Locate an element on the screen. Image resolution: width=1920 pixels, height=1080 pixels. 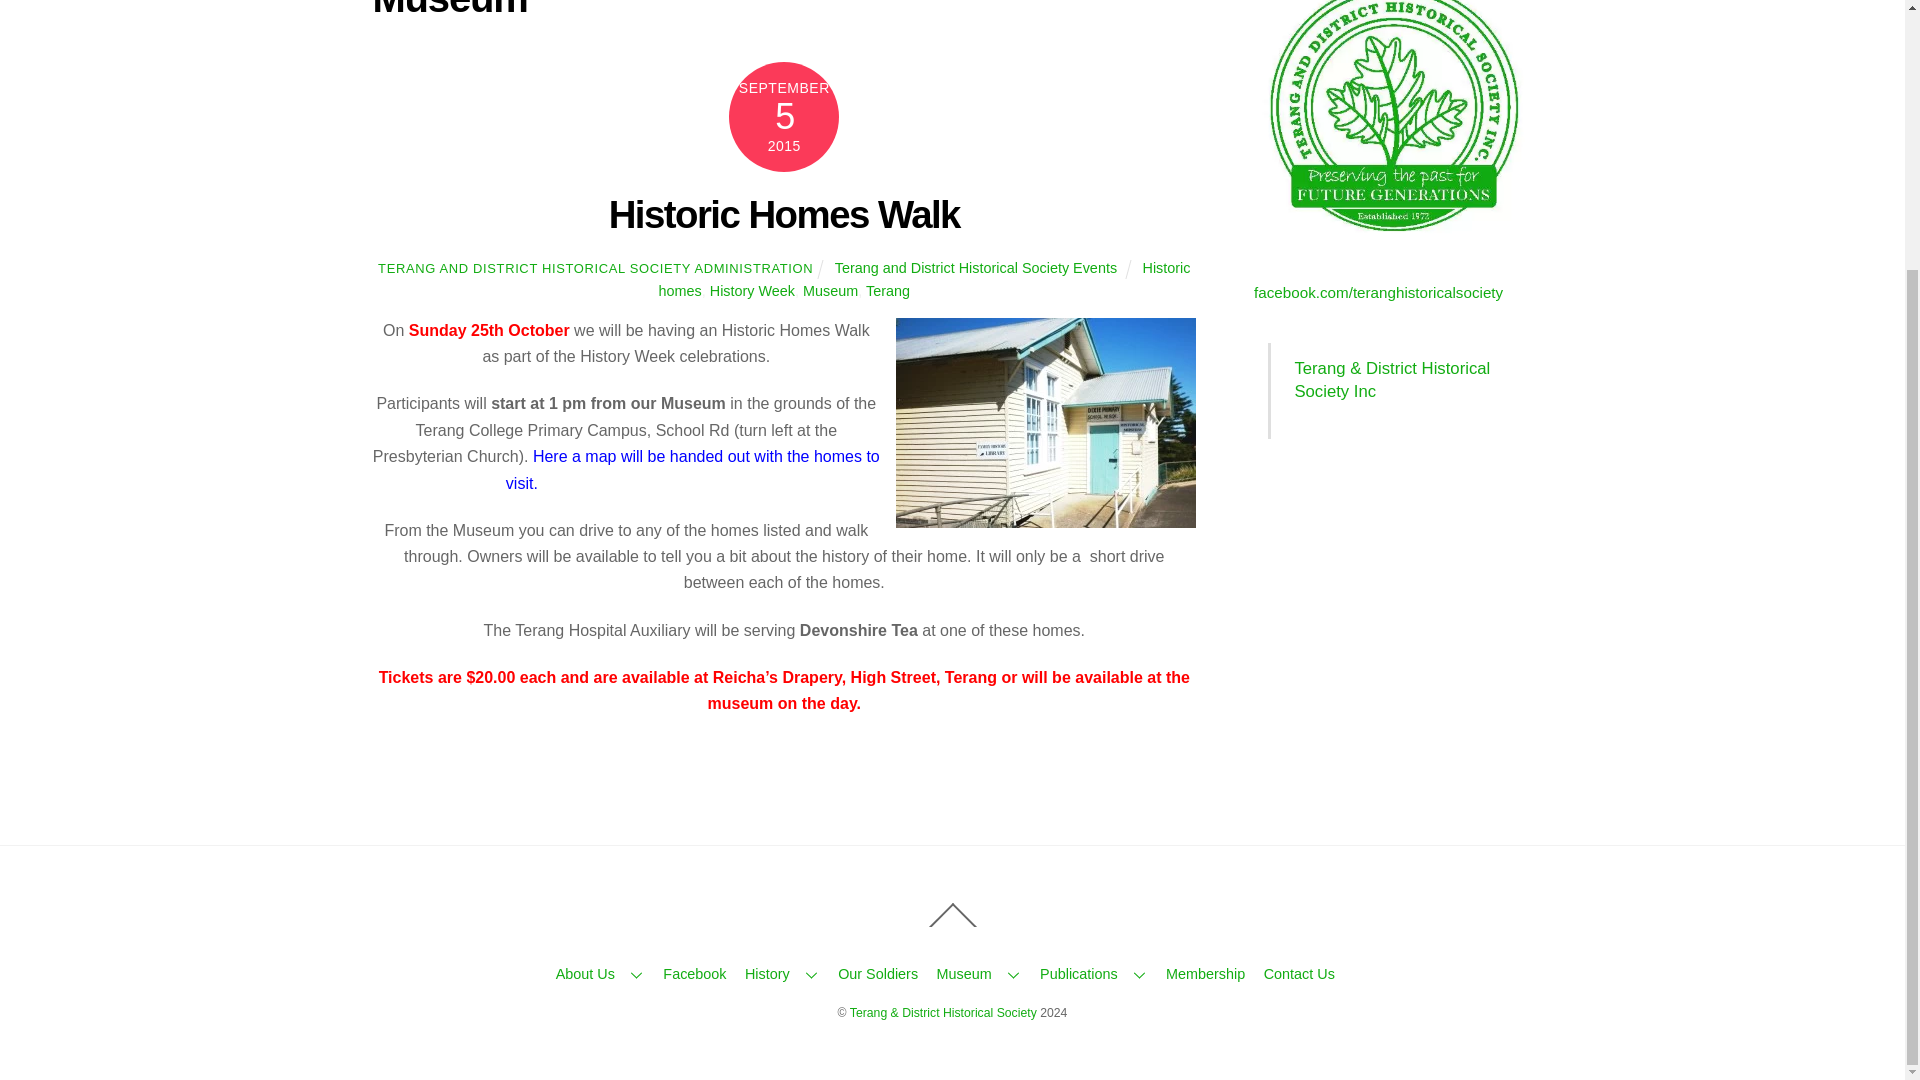
Our Soldiers is located at coordinates (877, 973).